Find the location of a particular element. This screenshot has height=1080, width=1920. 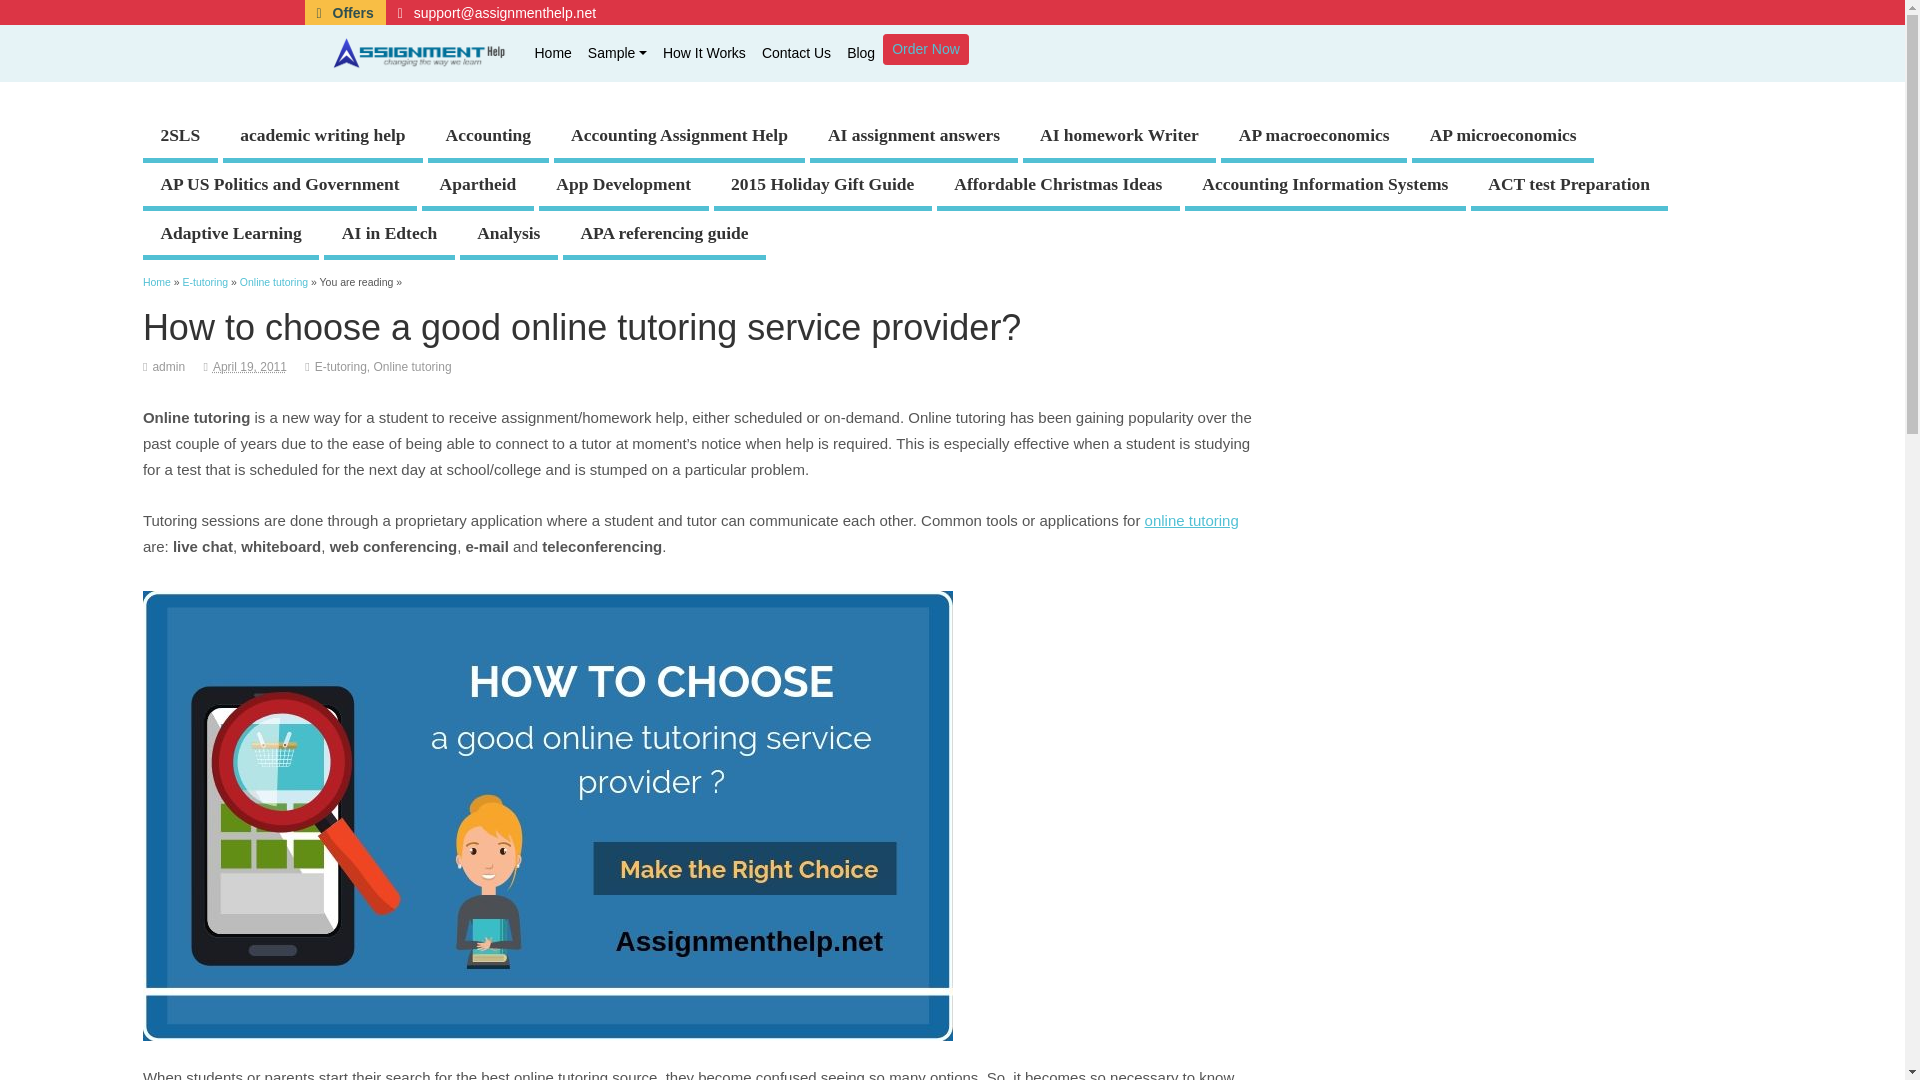

Blog is located at coordinates (861, 52).